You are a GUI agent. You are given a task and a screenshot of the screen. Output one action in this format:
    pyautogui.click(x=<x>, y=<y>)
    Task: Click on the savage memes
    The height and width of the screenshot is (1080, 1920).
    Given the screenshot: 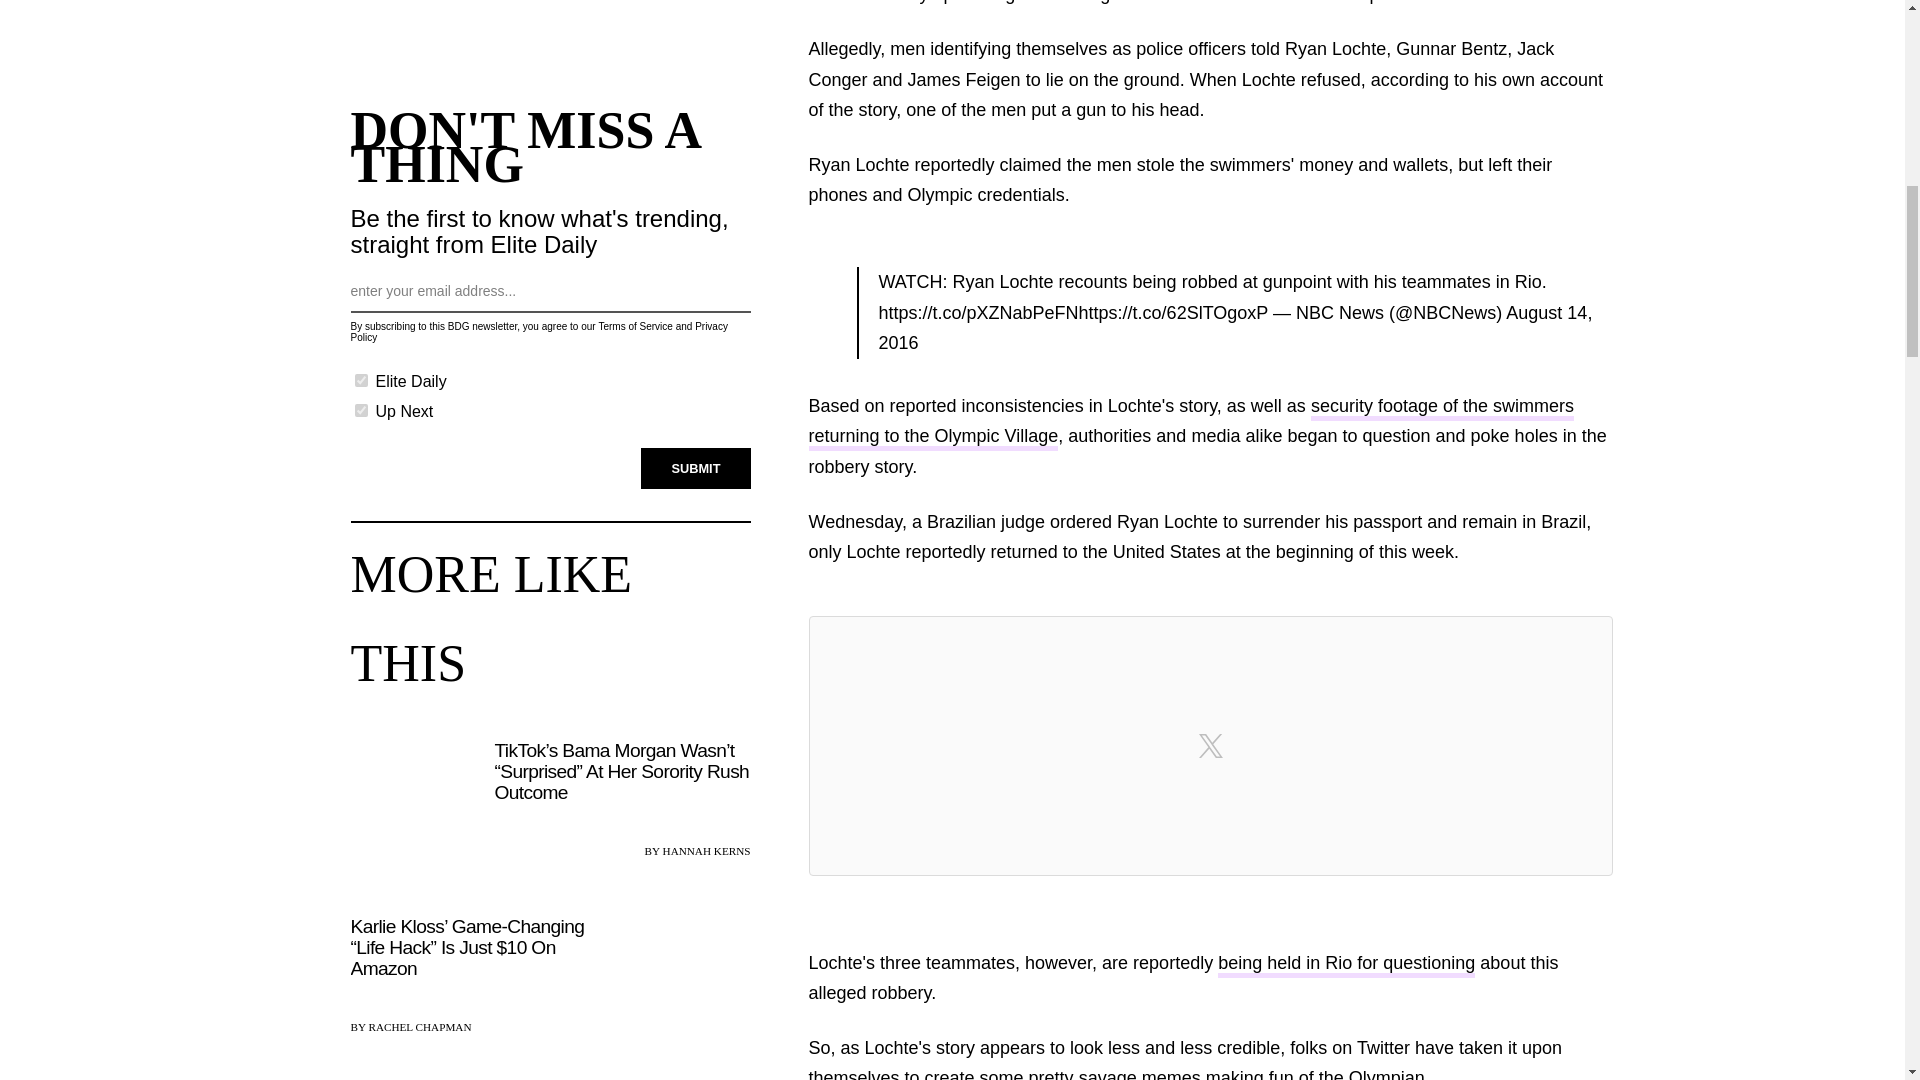 What is the action you would take?
    pyautogui.click(x=1140, y=1074)
    